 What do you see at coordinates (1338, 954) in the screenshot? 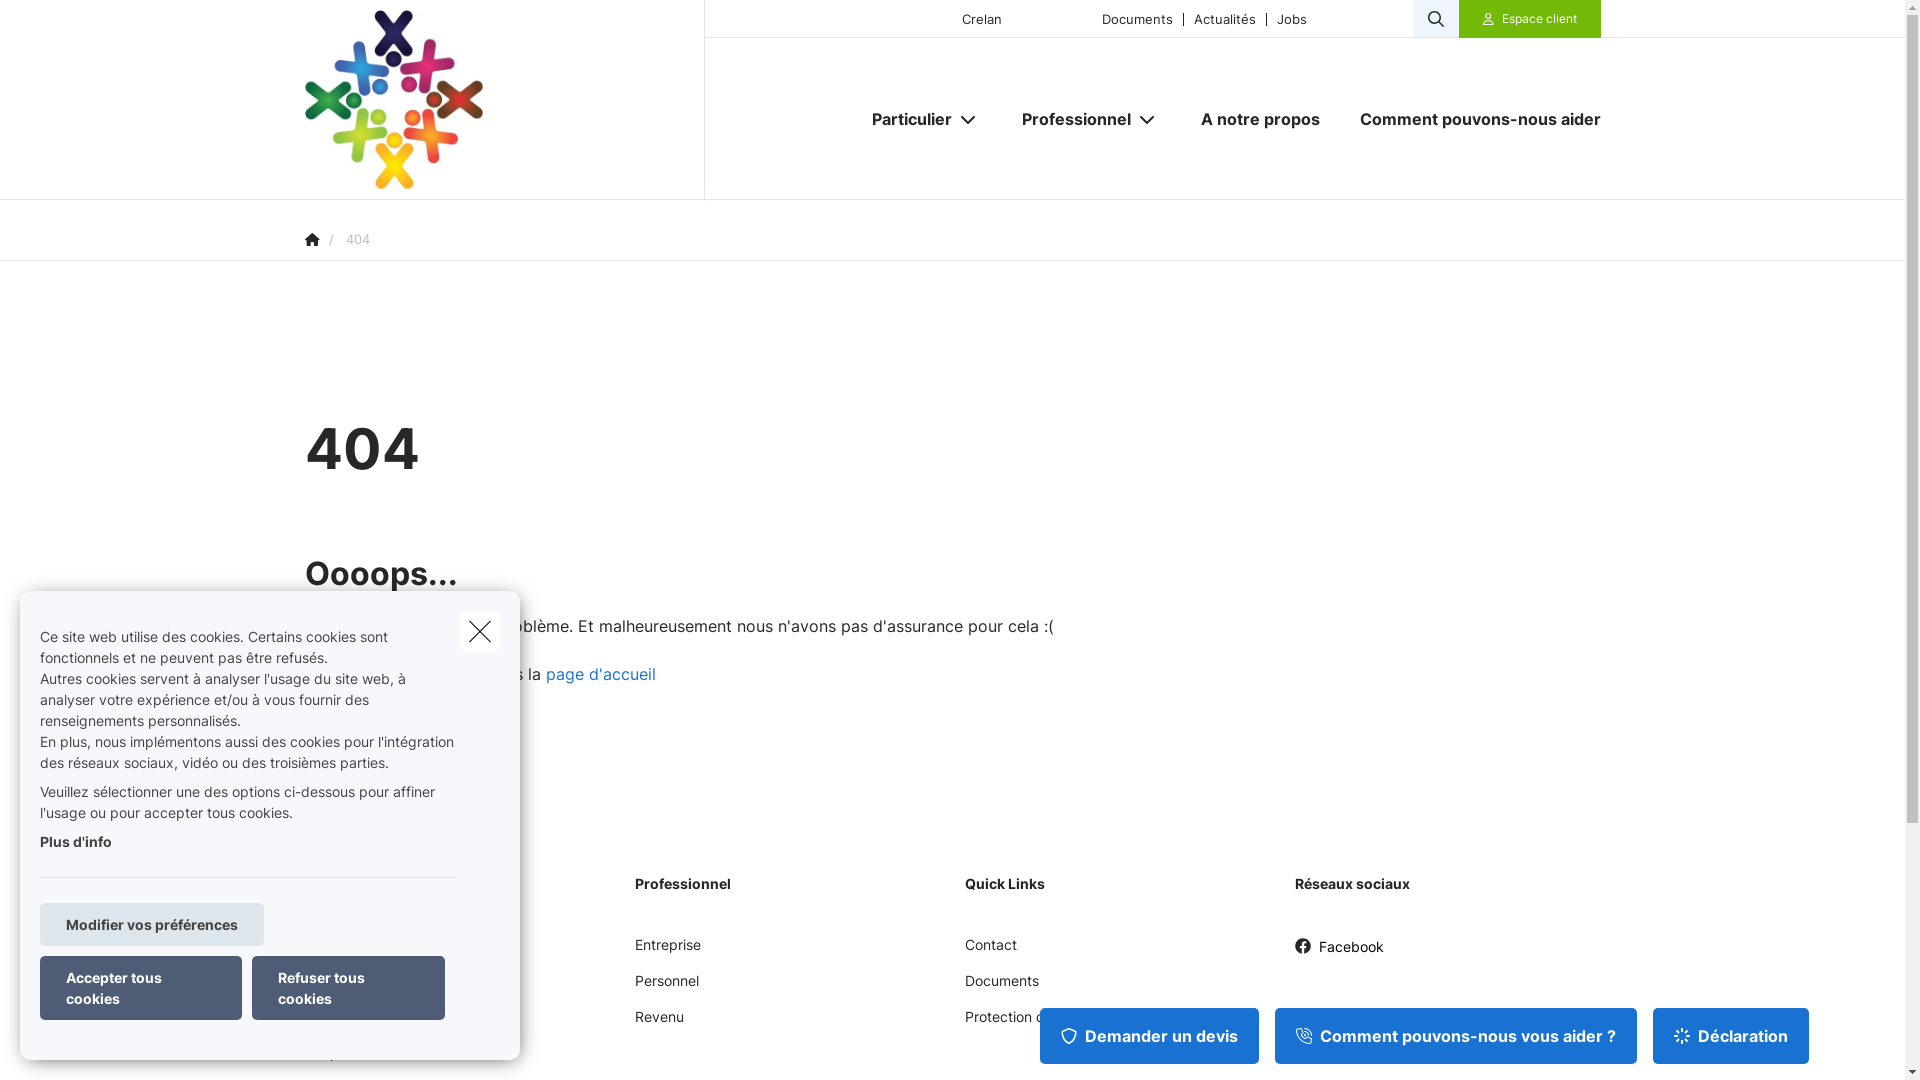
I see `Facebook` at bounding box center [1338, 954].